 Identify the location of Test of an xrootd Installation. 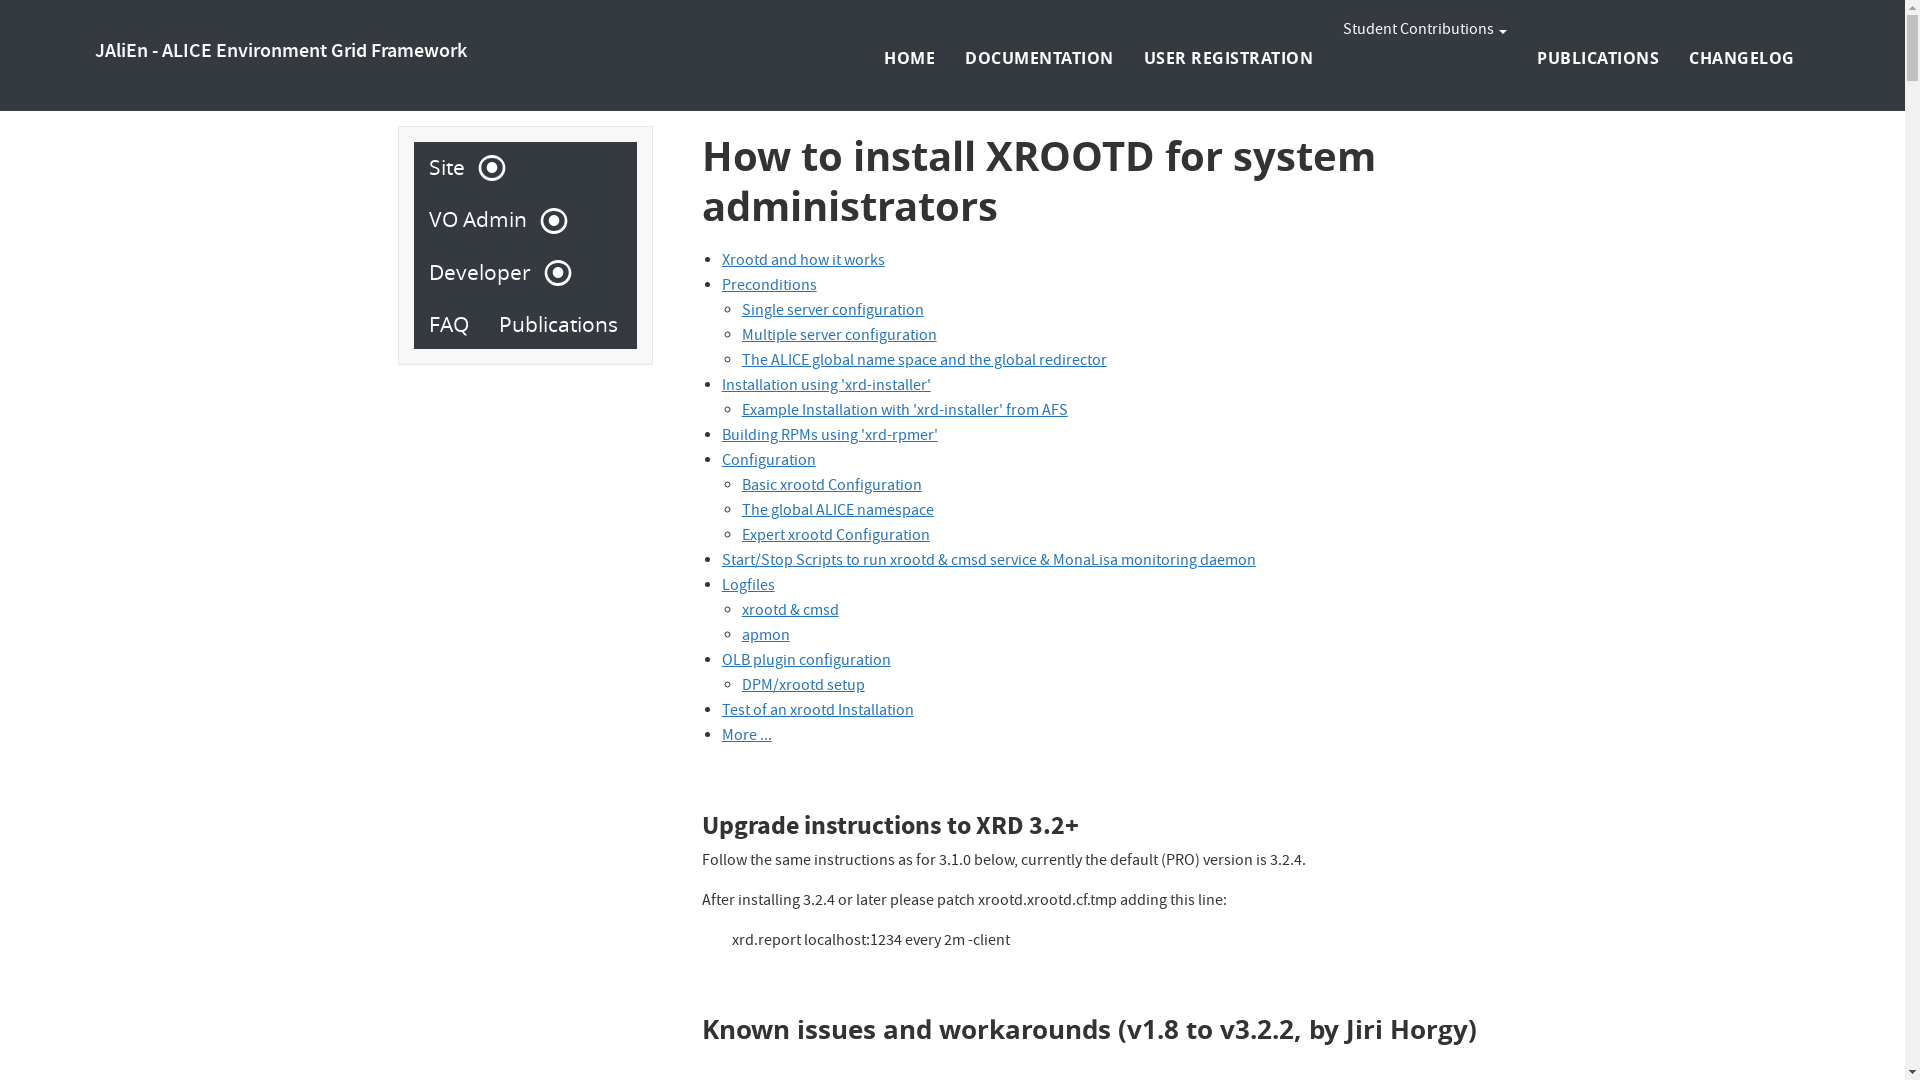
(818, 712).